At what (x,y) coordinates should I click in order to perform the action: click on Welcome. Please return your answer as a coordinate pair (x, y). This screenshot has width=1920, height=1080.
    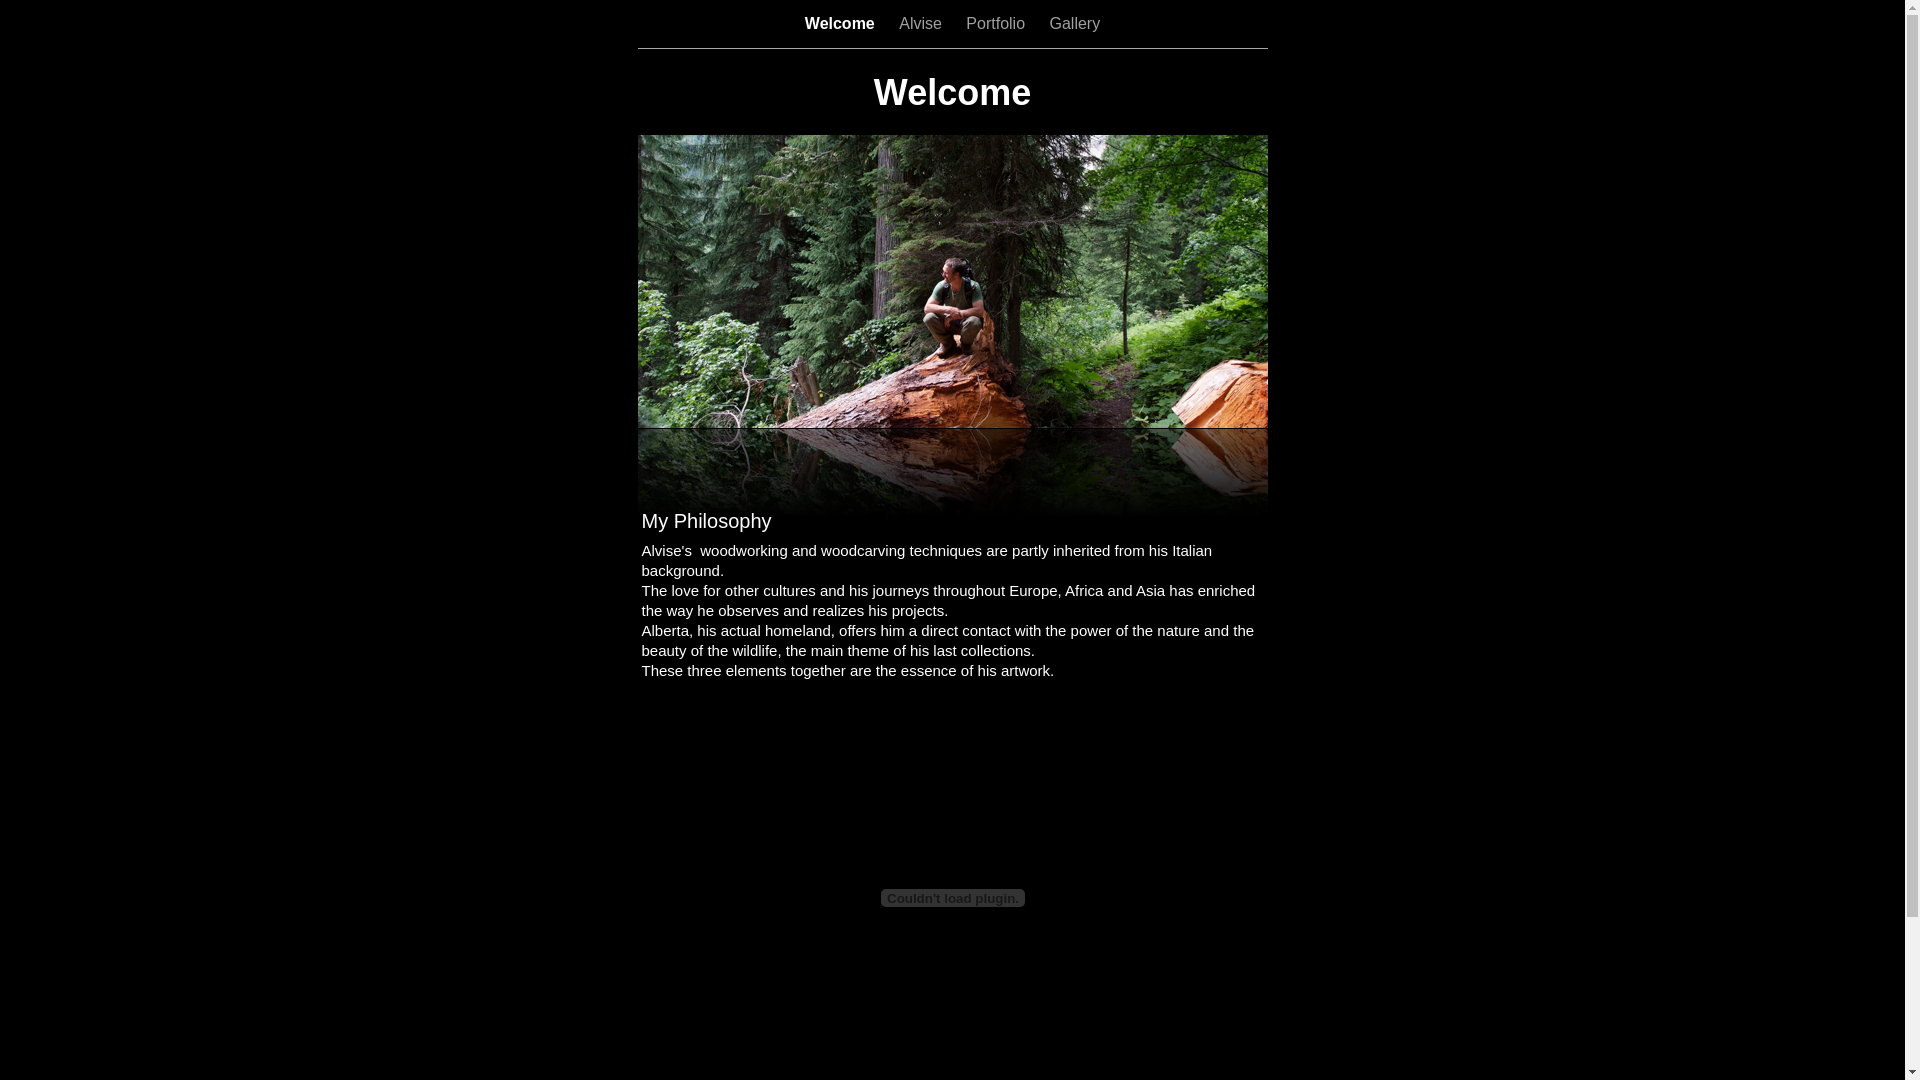
    Looking at the image, I should click on (842, 24).